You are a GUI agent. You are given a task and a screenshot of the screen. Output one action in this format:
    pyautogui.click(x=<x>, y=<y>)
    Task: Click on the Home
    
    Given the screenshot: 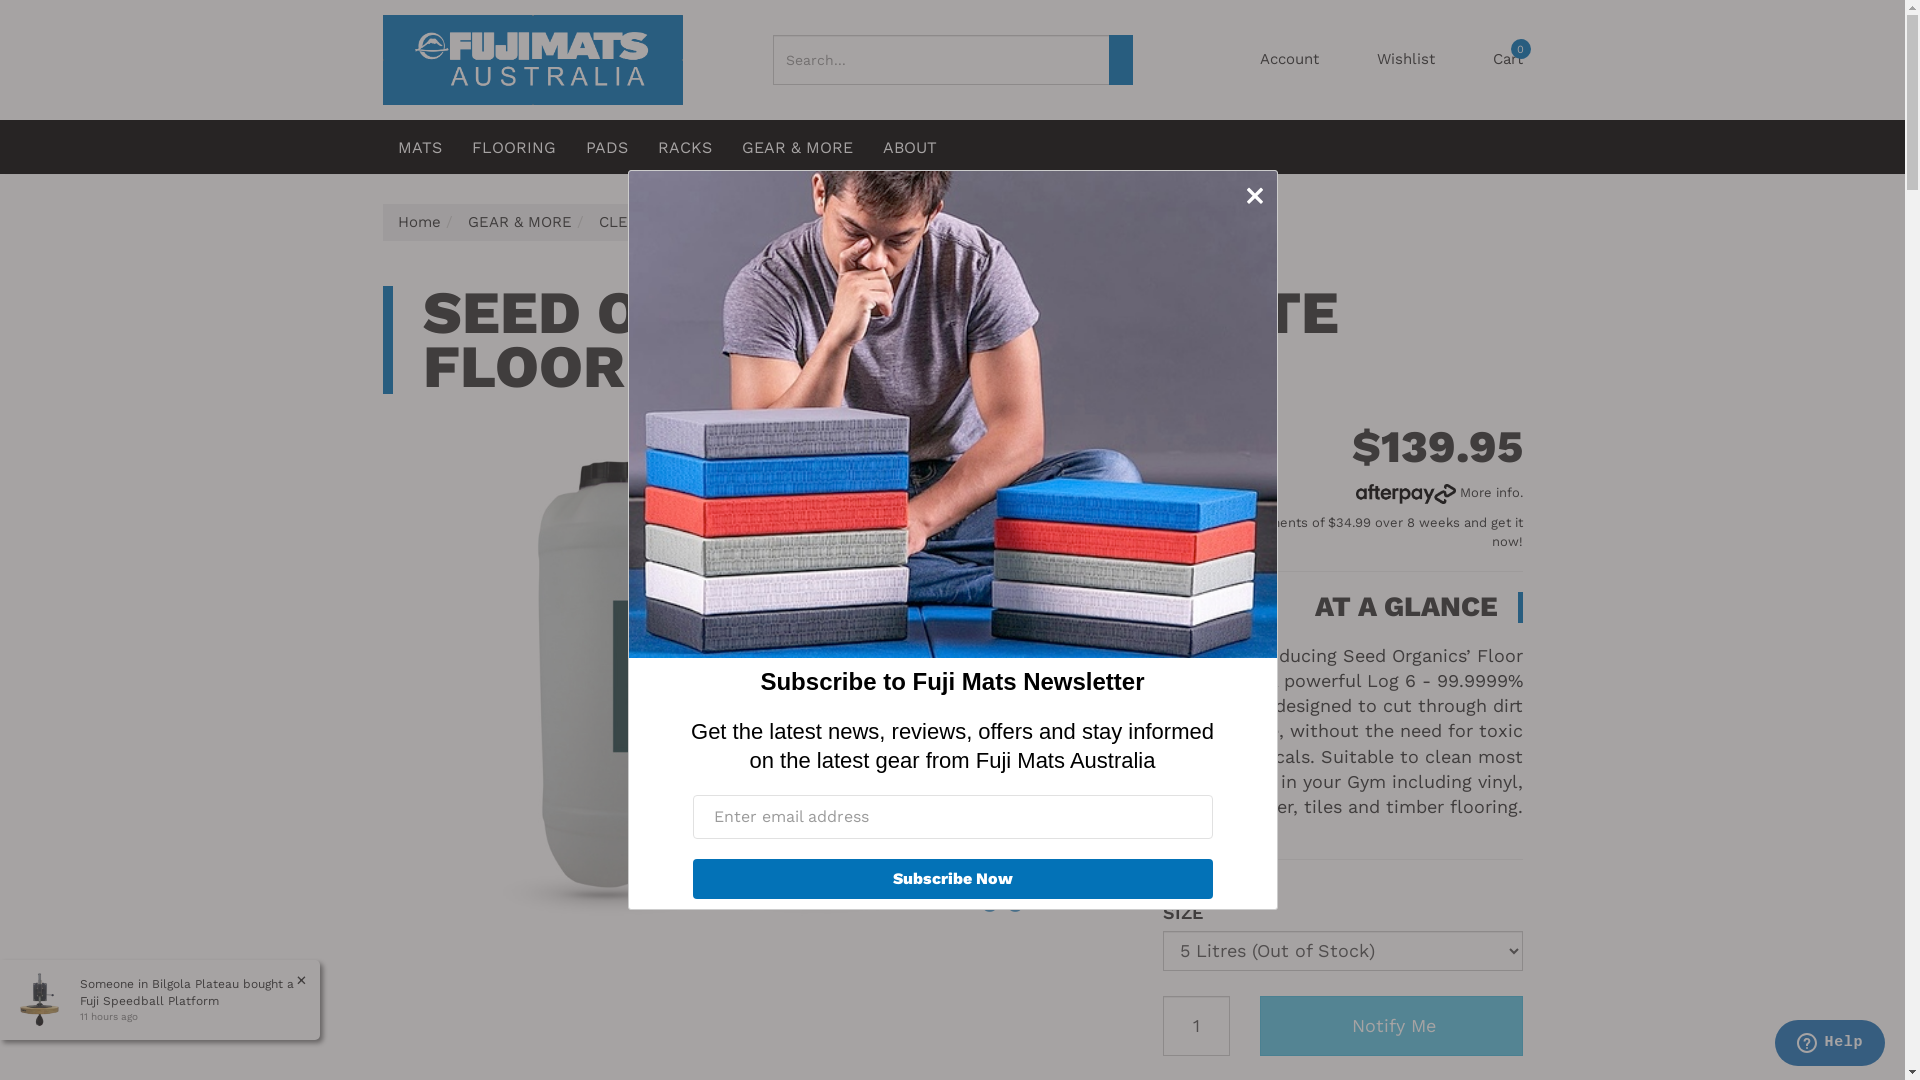 What is the action you would take?
    pyautogui.click(x=420, y=222)
    